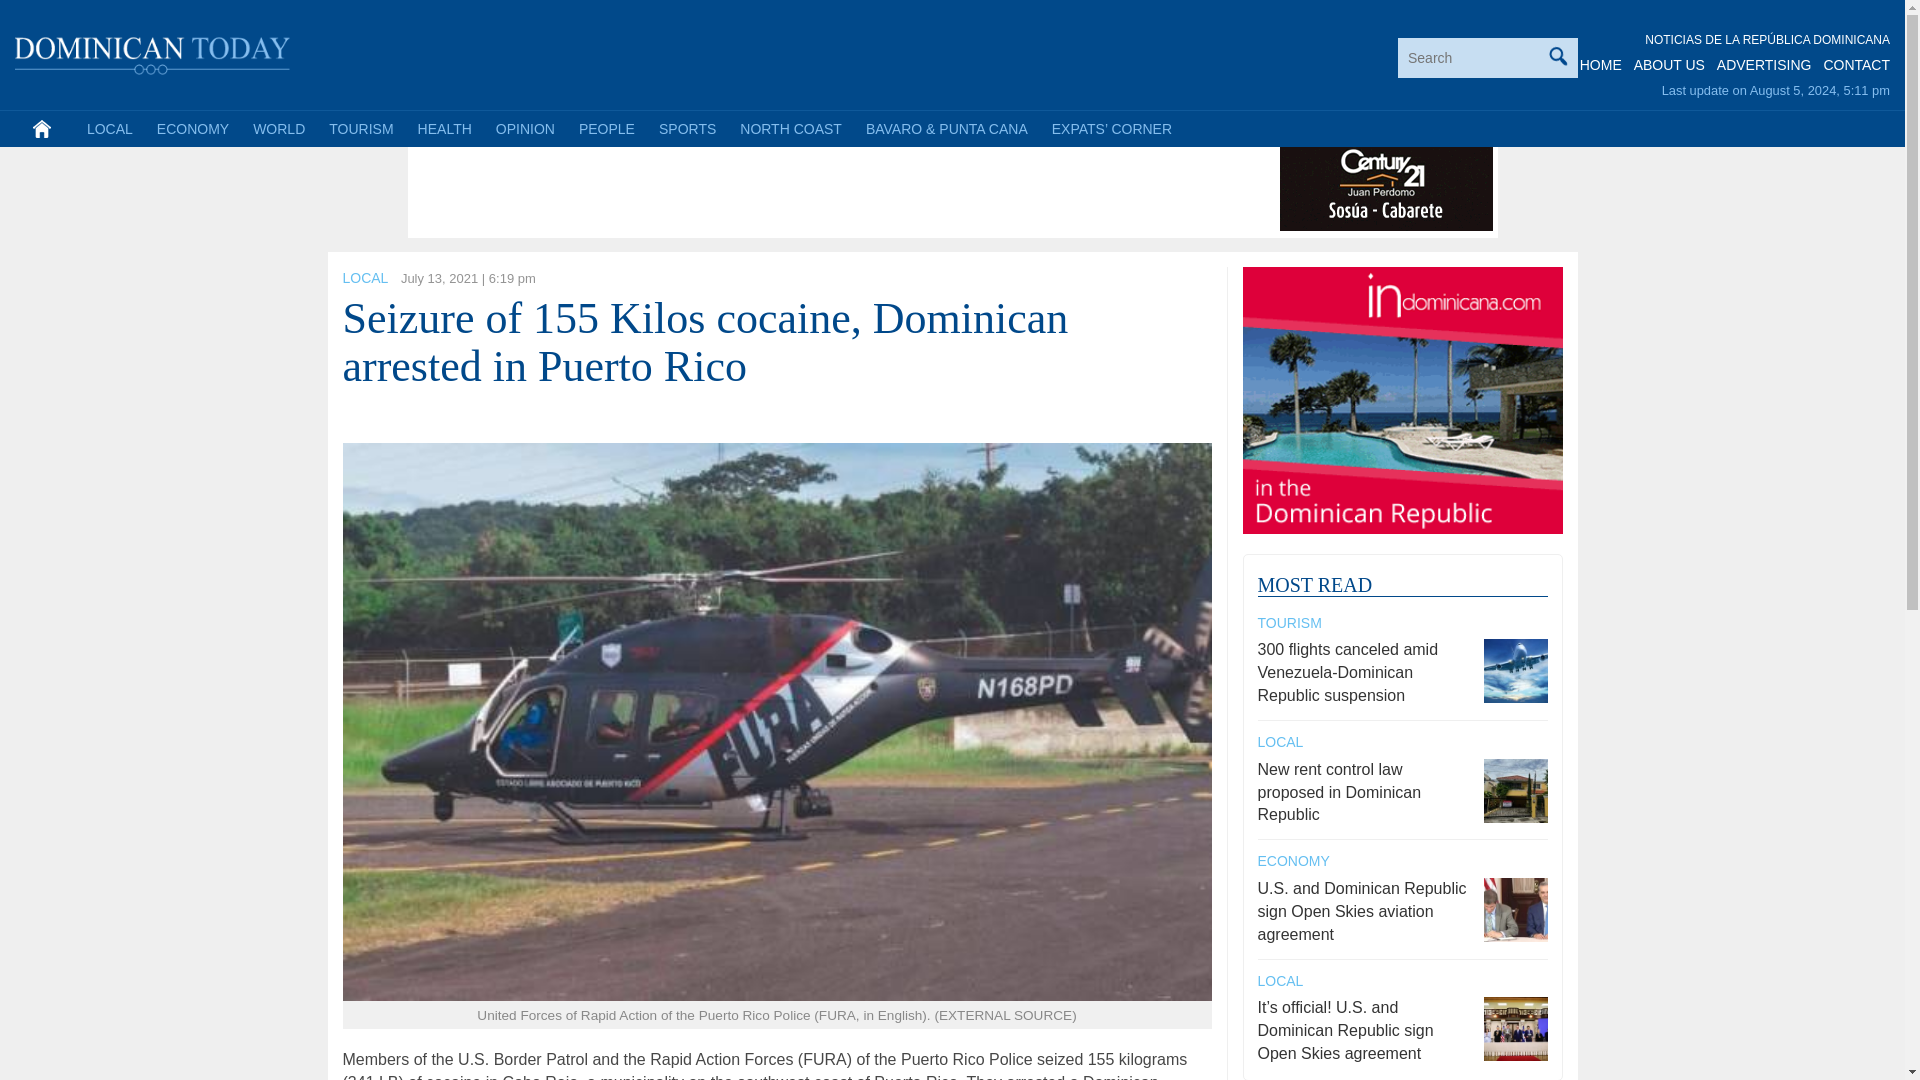  Describe the element at coordinates (687, 128) in the screenshot. I see `SPORTS` at that location.